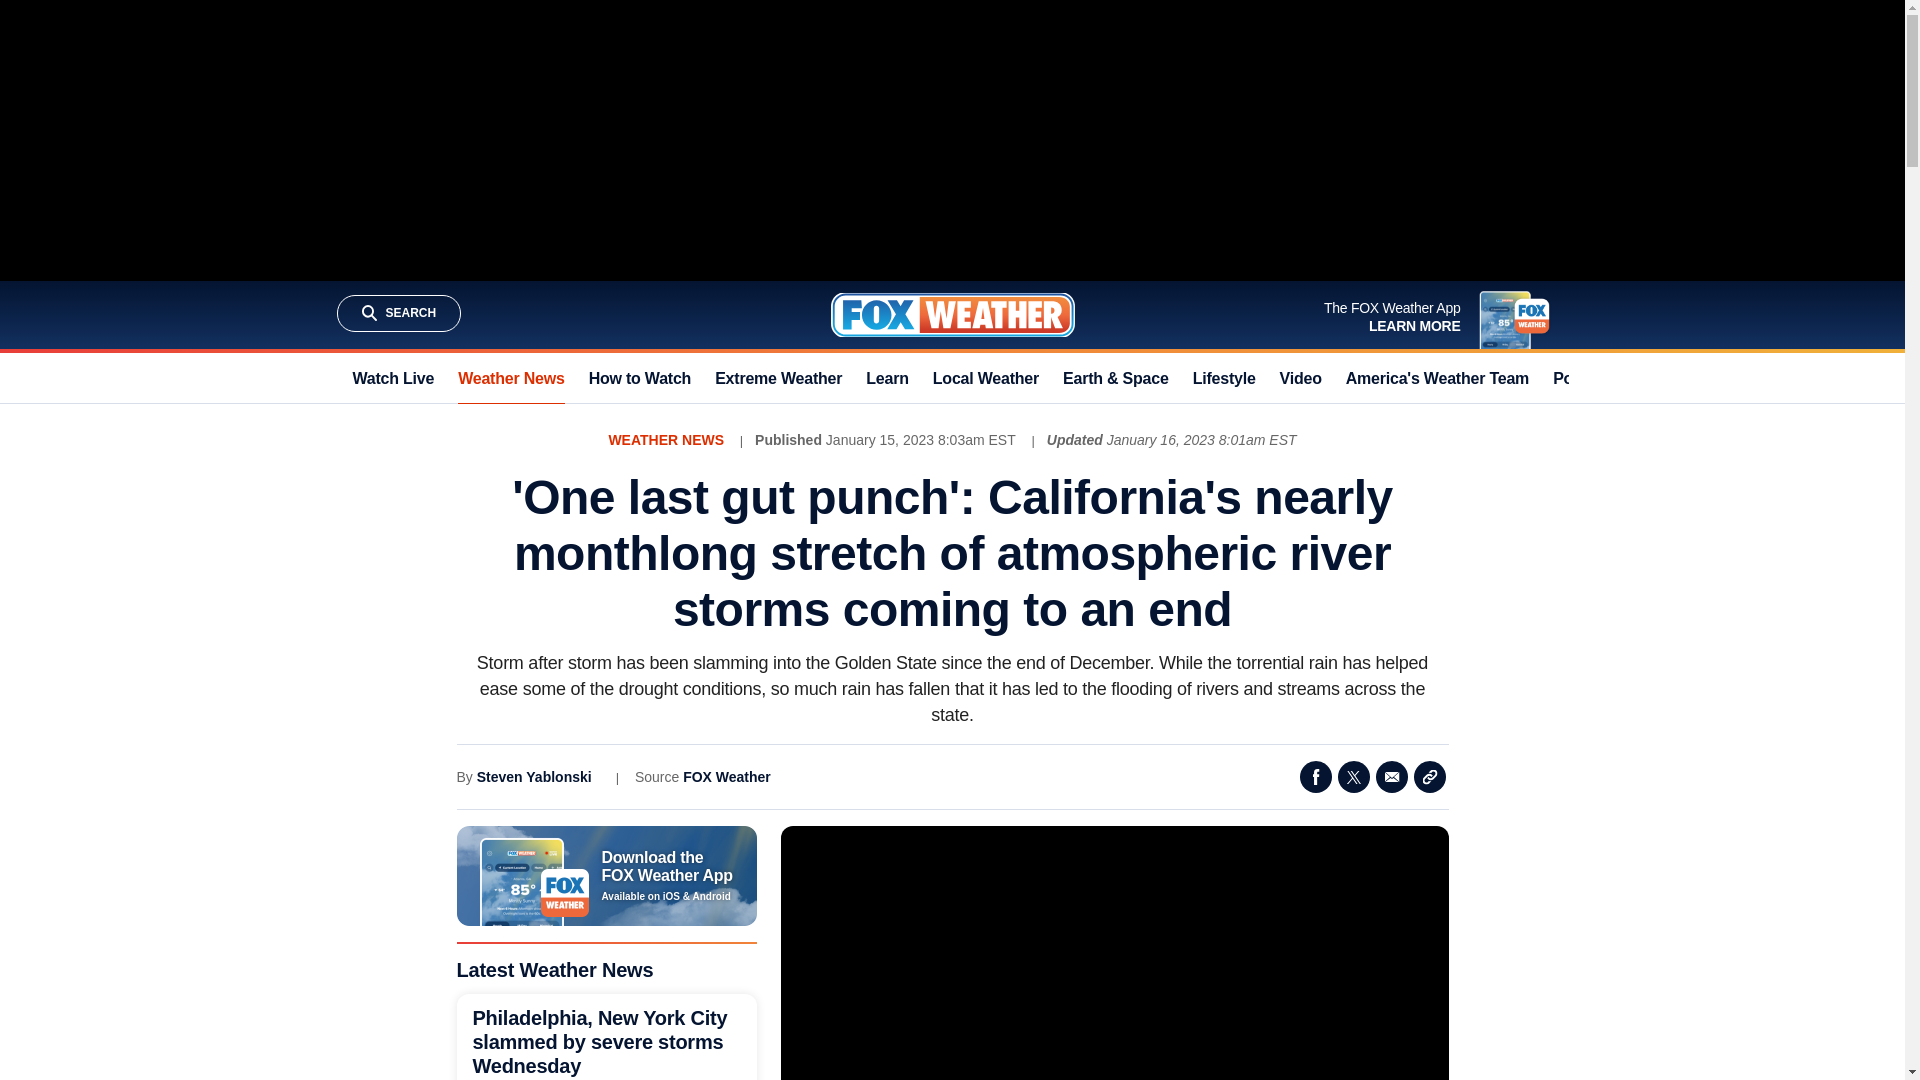 This screenshot has width=1920, height=1080. I want to click on WEATHER NEWS, so click(666, 440).